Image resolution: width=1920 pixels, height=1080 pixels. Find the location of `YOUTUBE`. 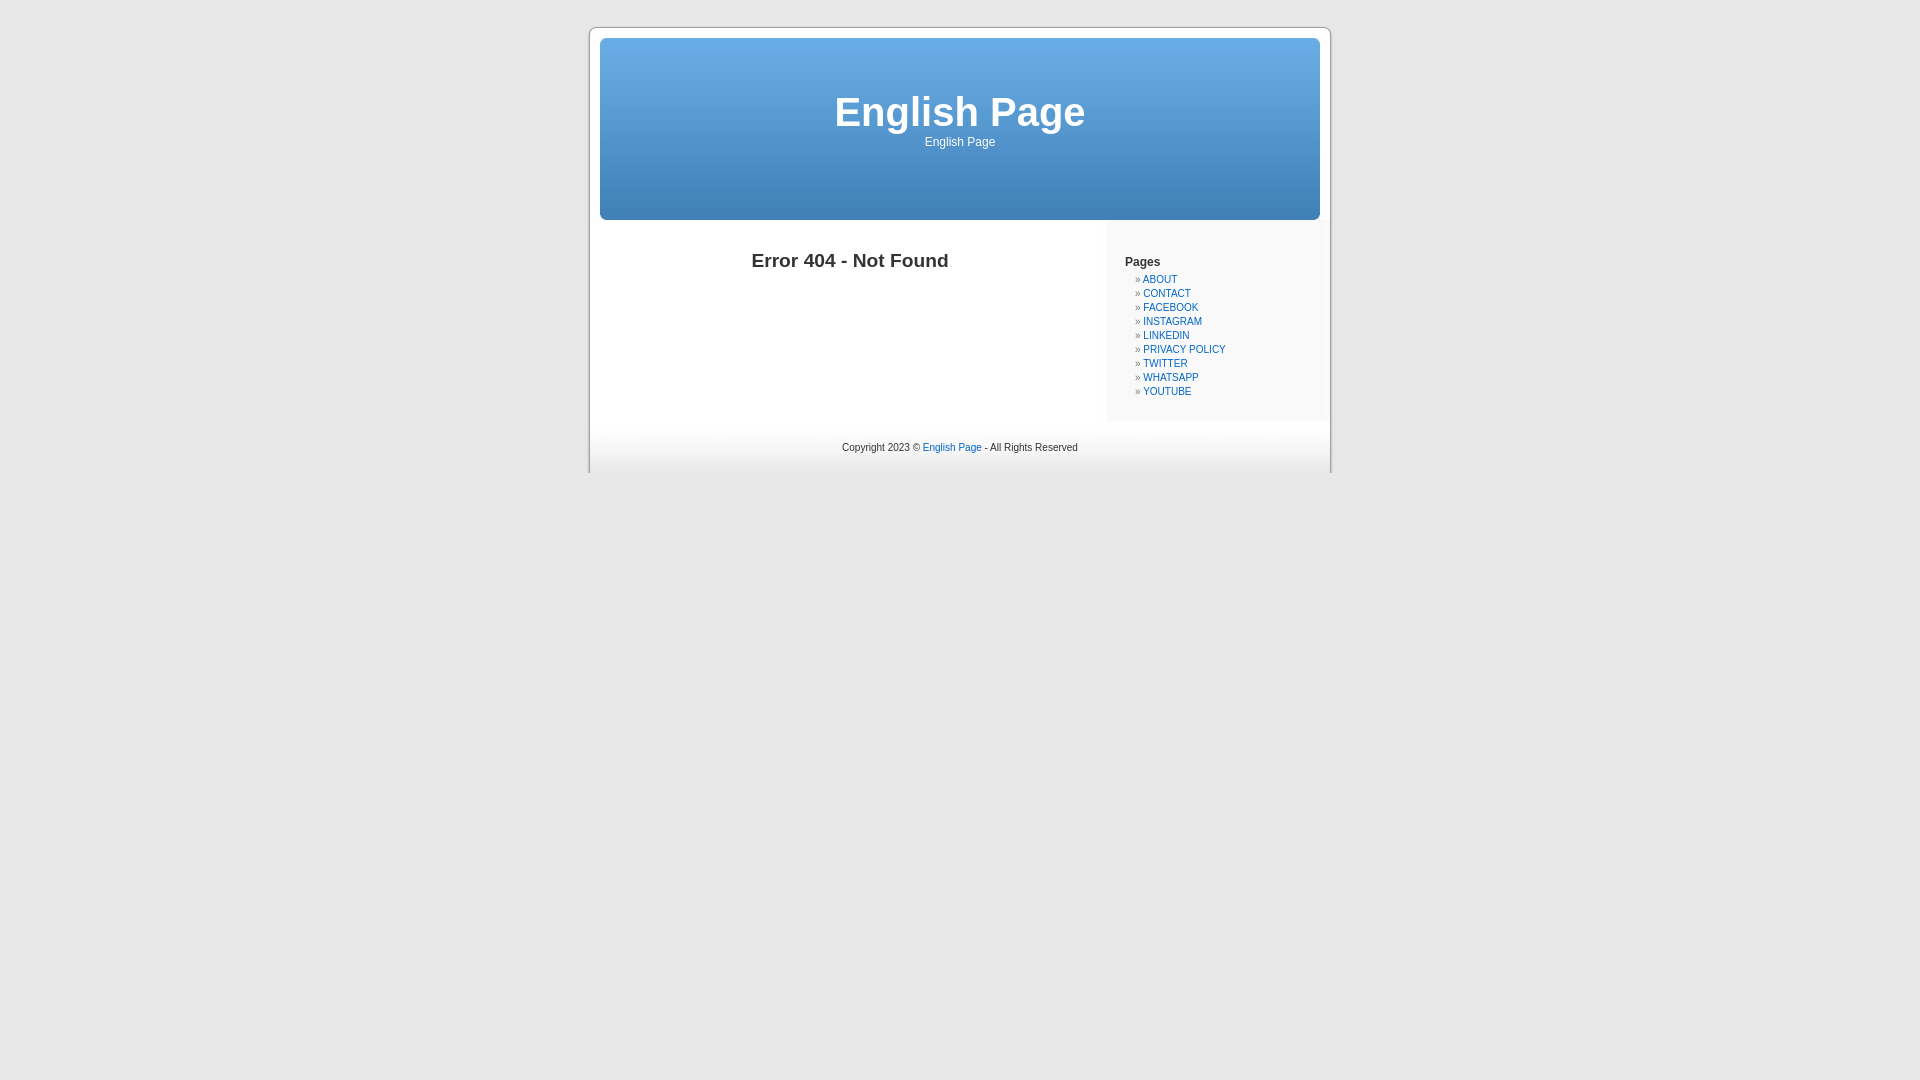

YOUTUBE is located at coordinates (1167, 392).